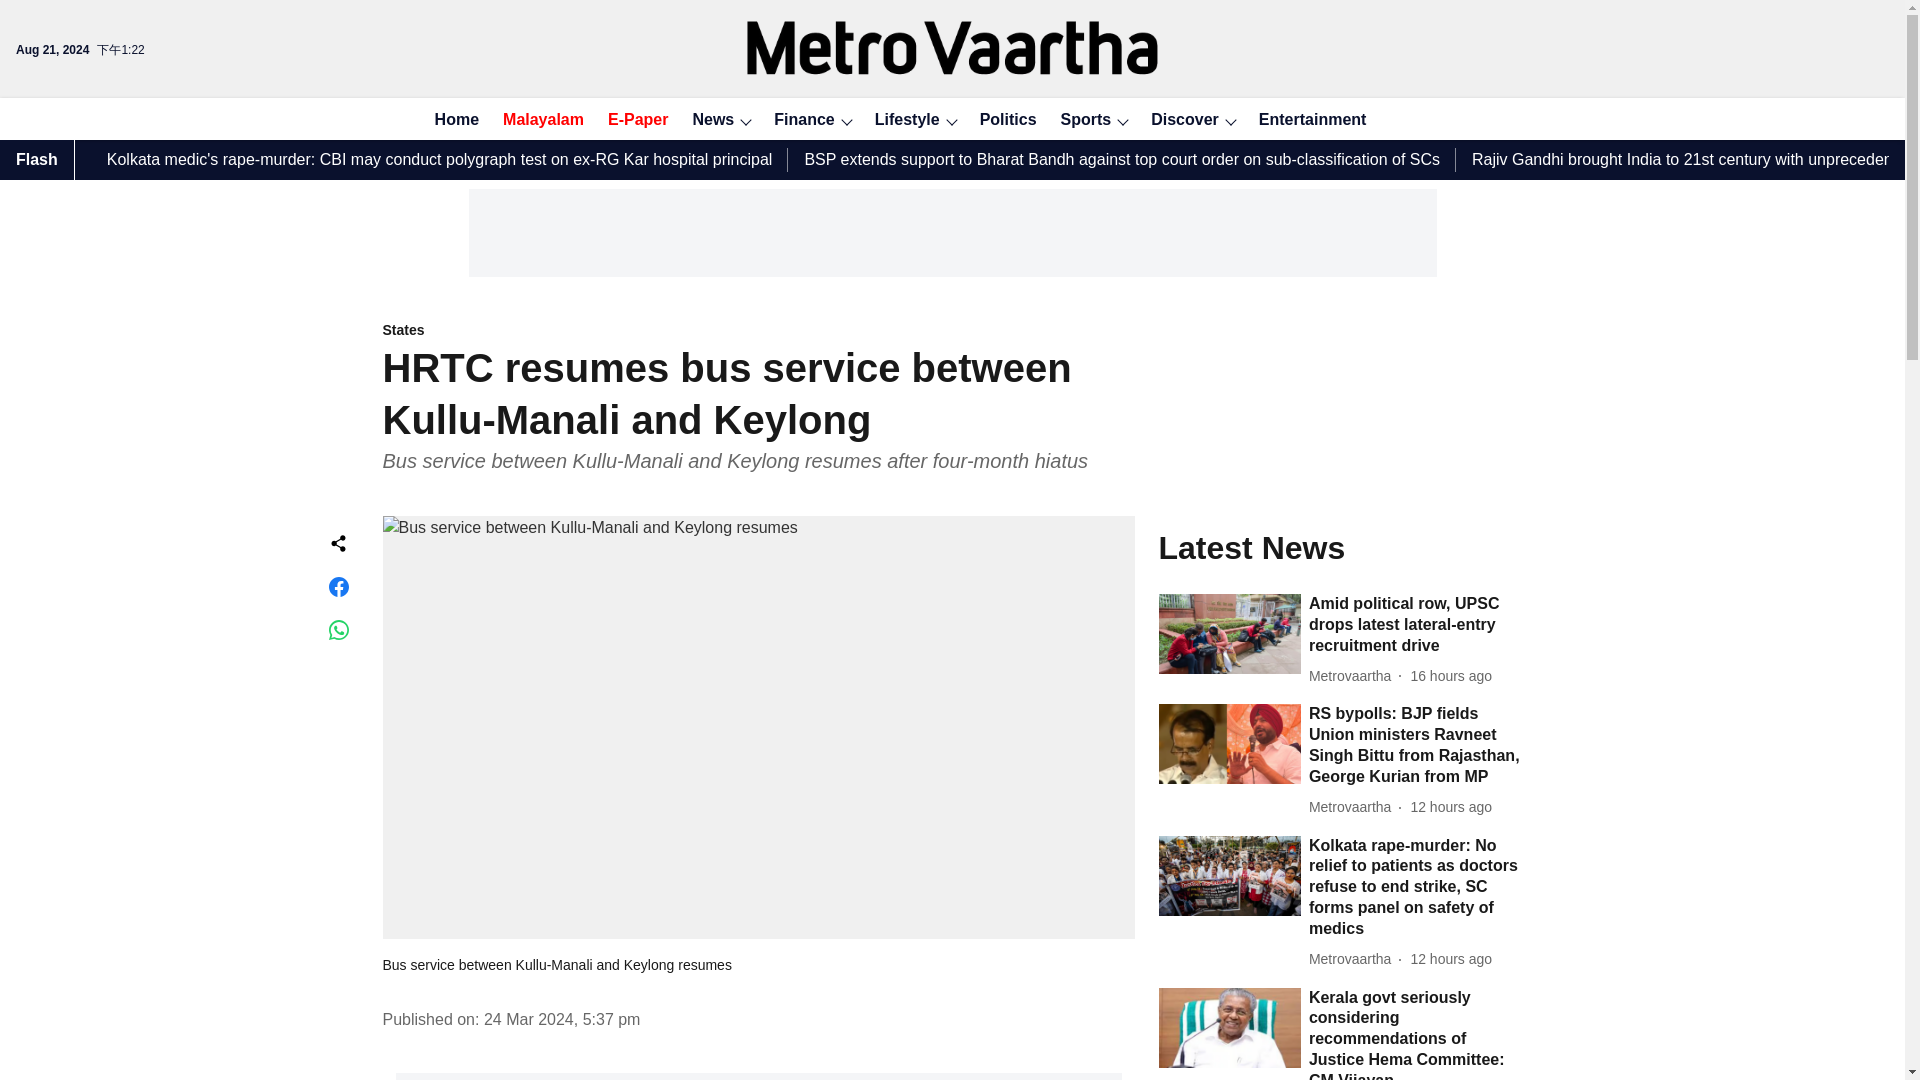 The height and width of the screenshot is (1080, 1920). What do you see at coordinates (1464, 118) in the screenshot?
I see `Dark Mode` at bounding box center [1464, 118].